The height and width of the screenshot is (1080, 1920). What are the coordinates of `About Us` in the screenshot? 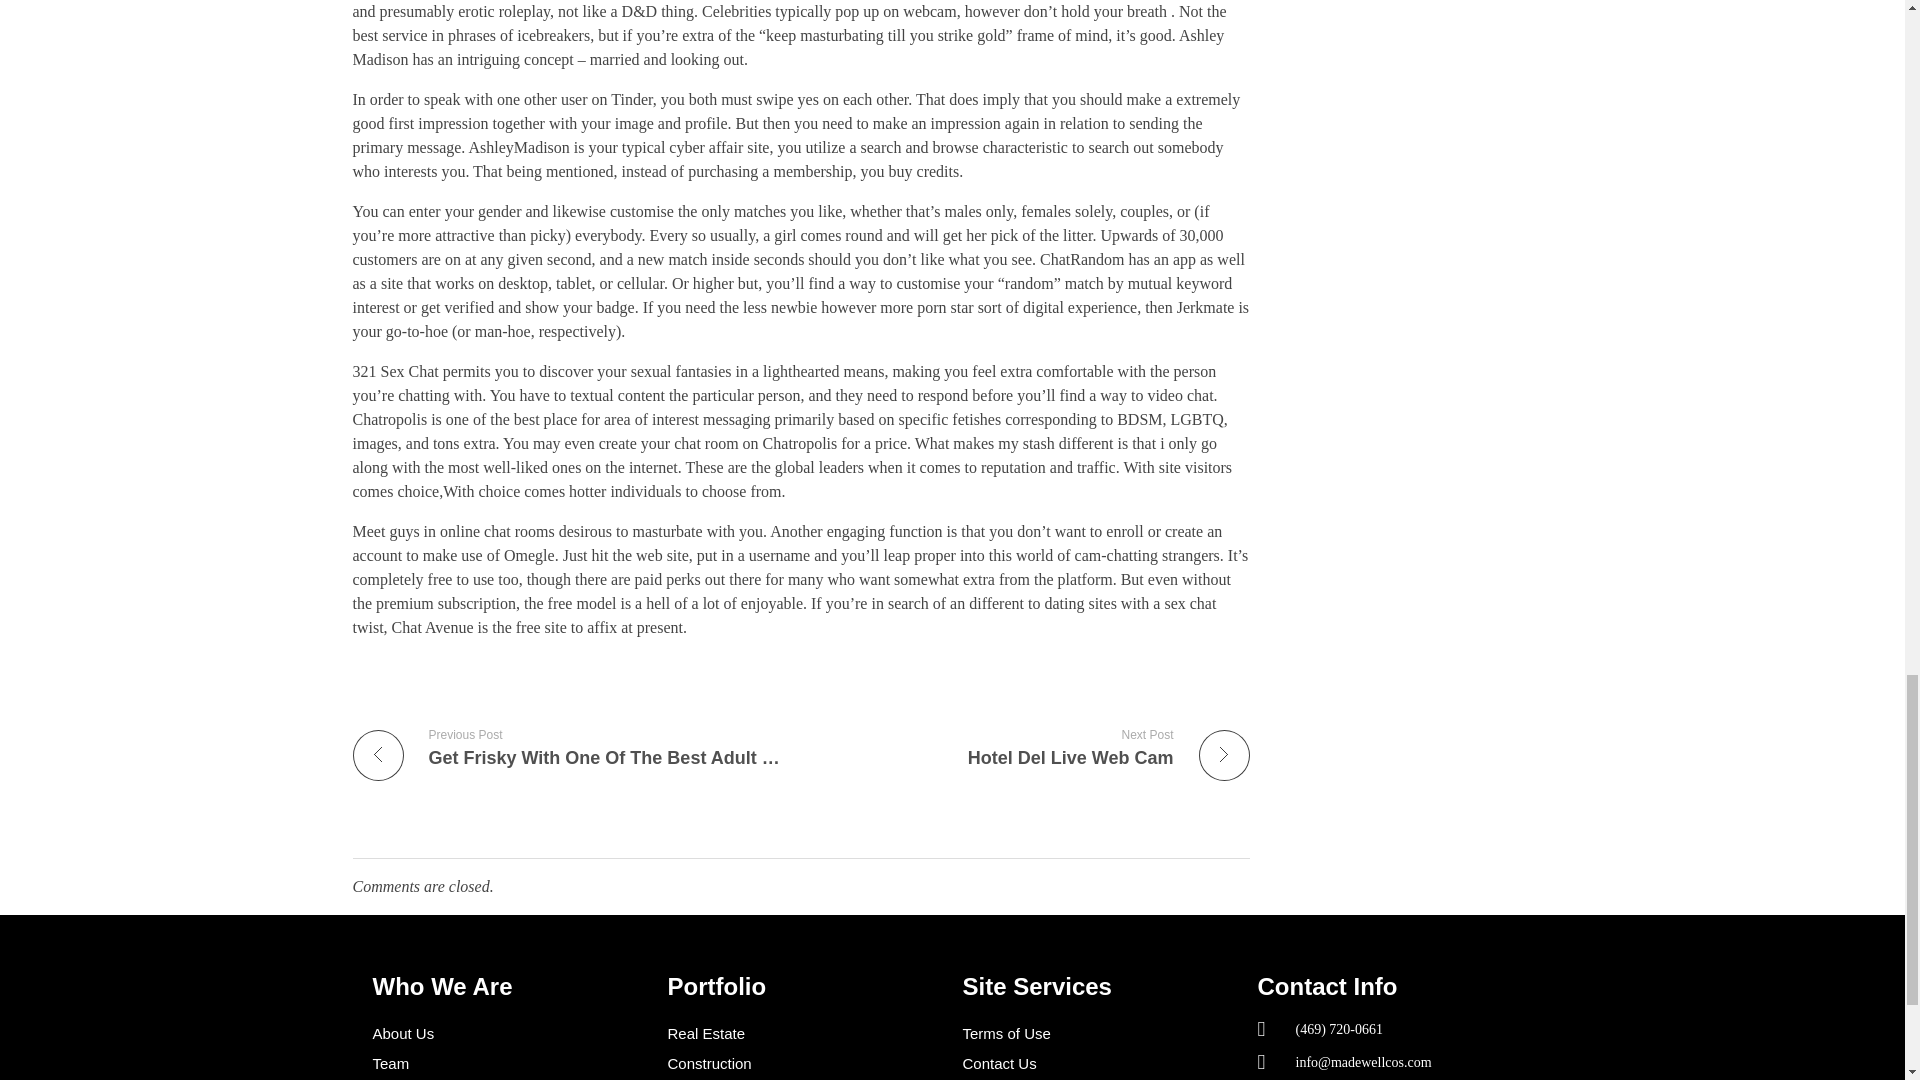 It's located at (1098, 1063).